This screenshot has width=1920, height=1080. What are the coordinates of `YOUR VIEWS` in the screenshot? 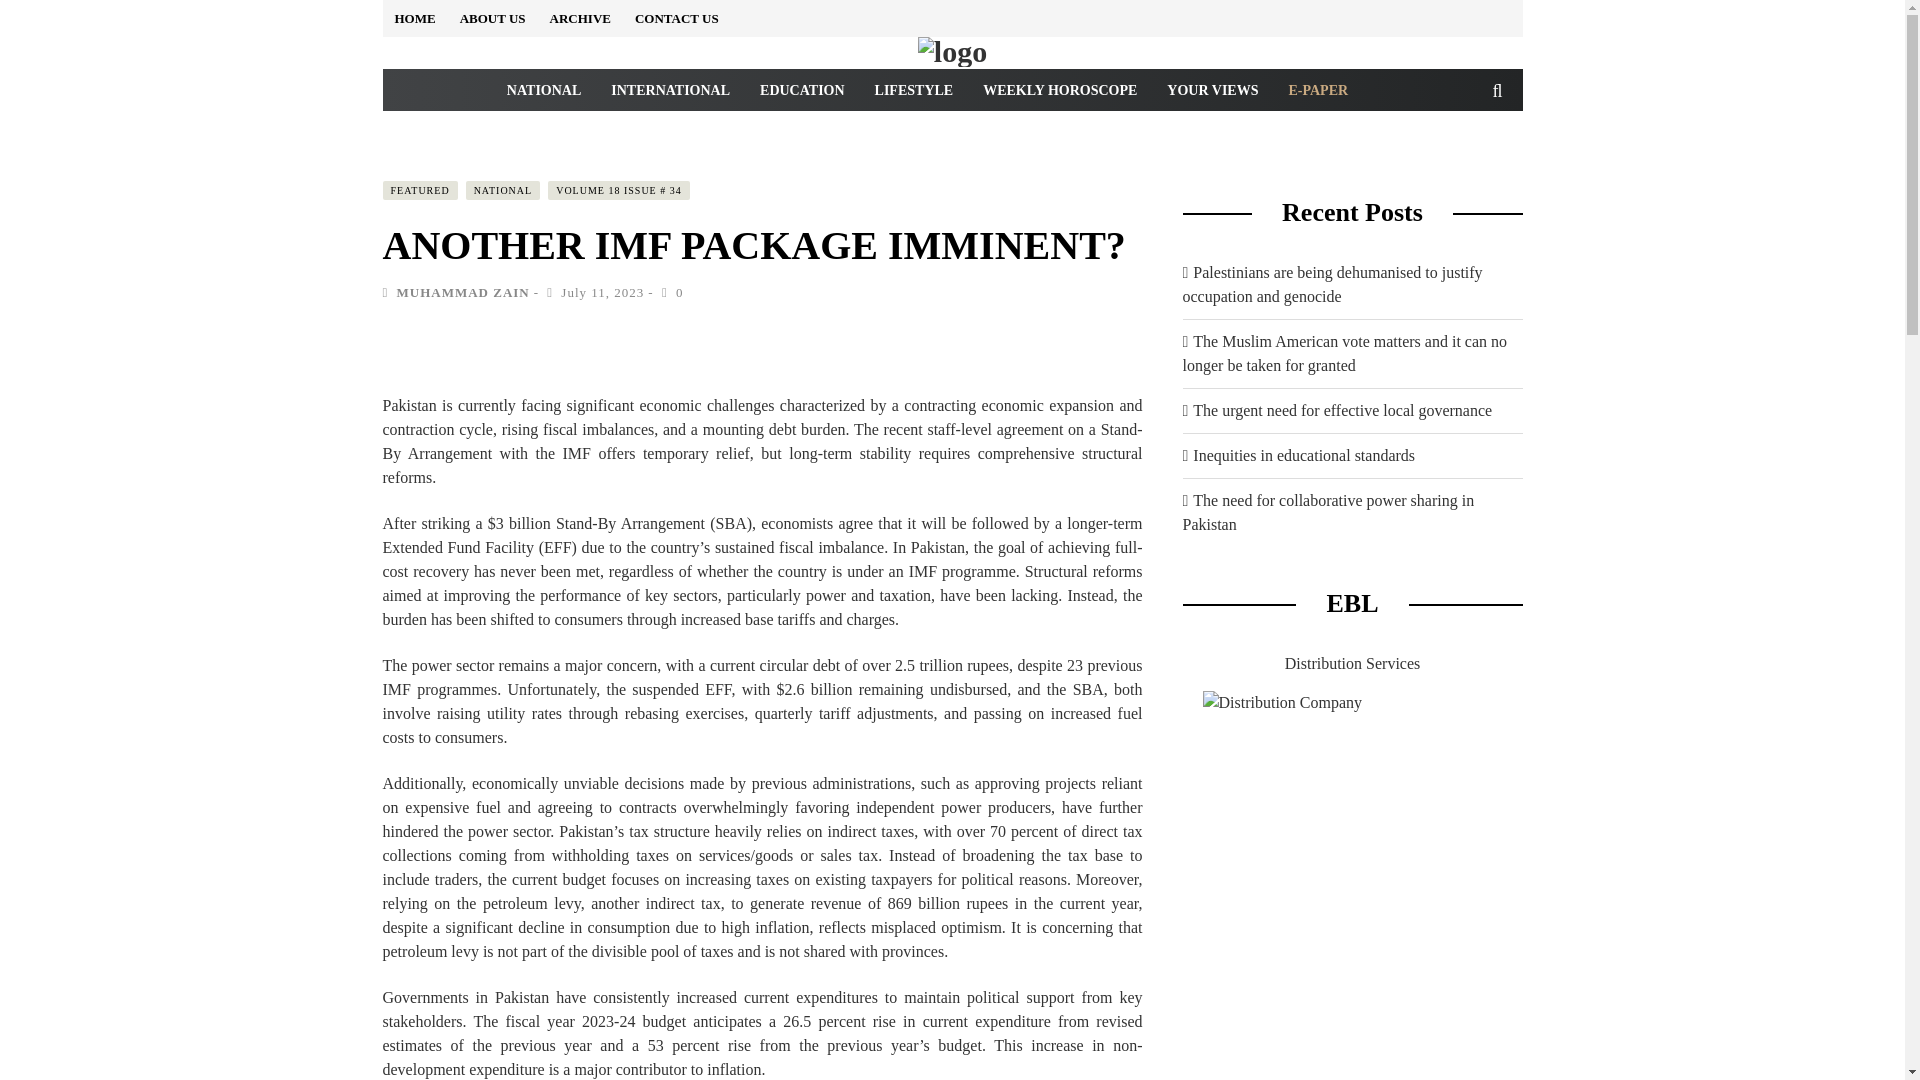 It's located at (1212, 90).